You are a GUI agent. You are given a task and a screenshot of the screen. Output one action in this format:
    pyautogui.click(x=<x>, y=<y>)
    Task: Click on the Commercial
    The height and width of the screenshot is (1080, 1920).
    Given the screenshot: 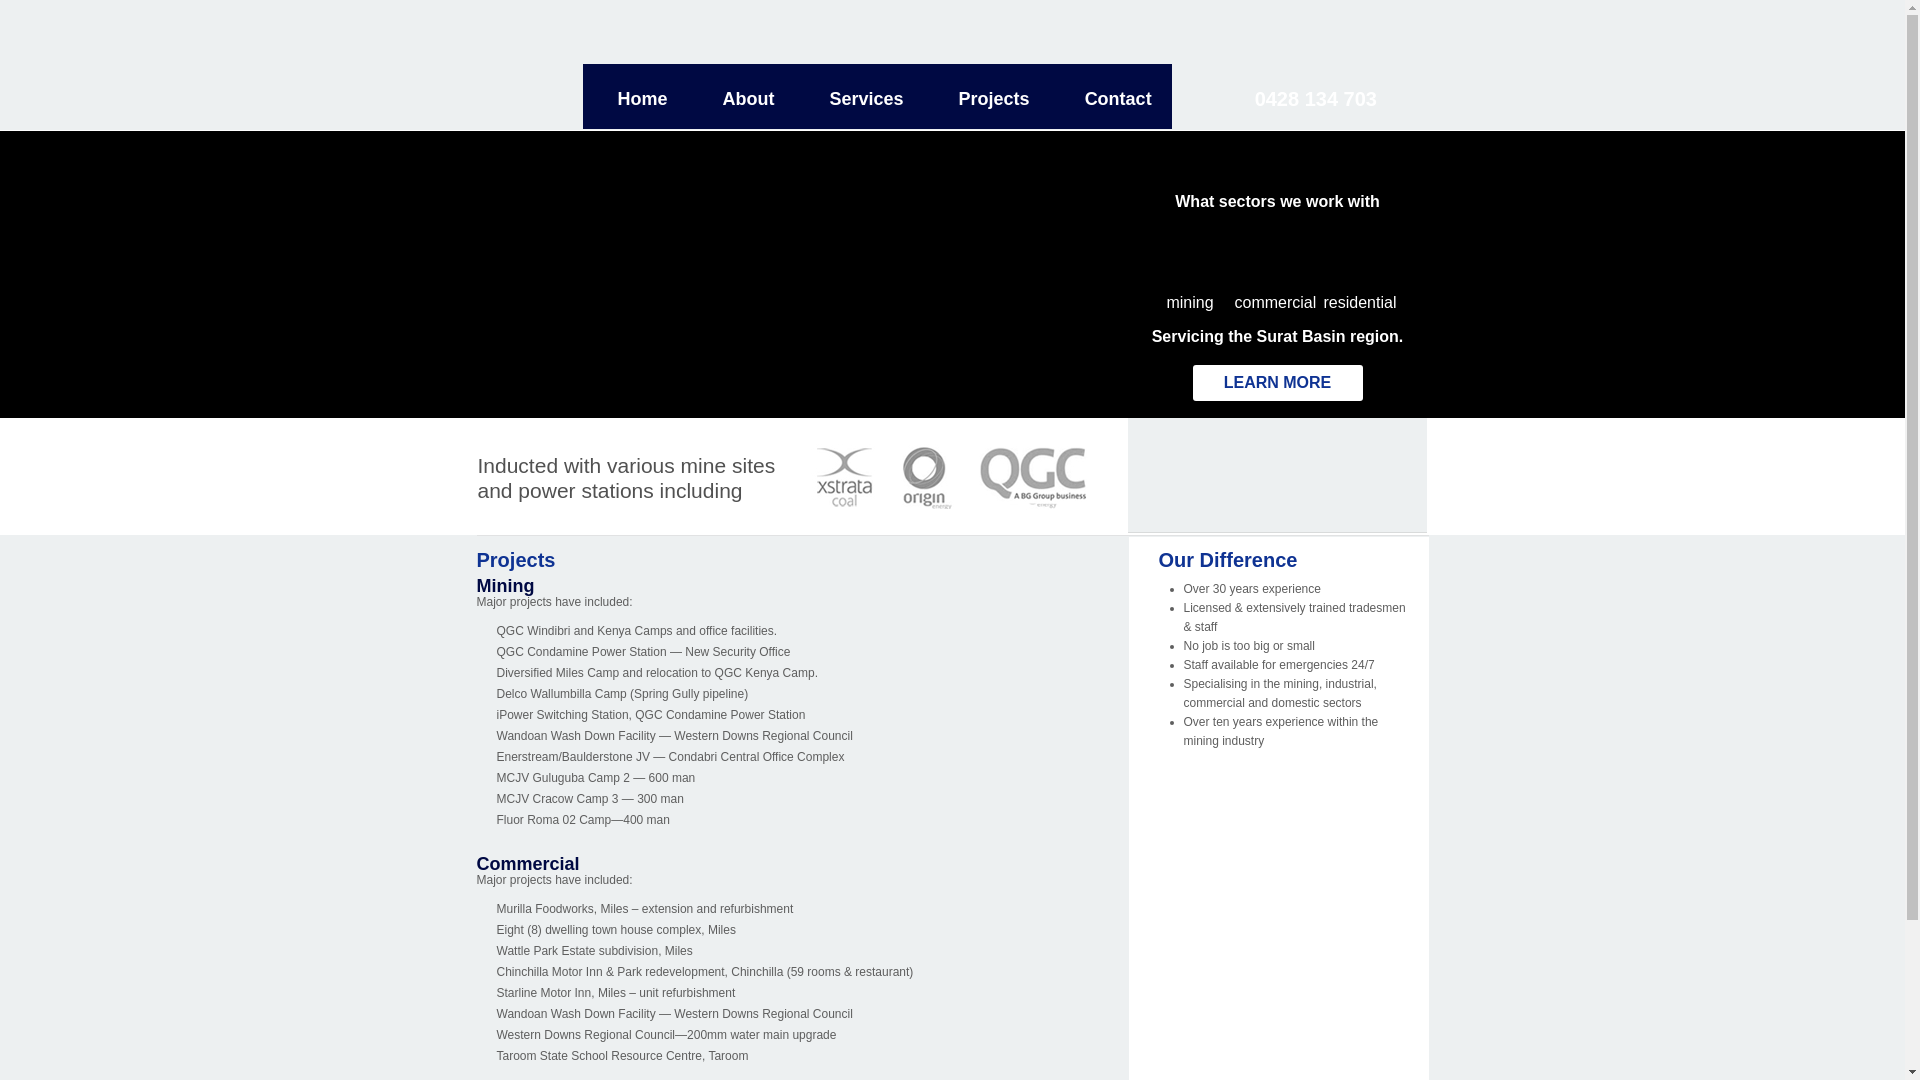 What is the action you would take?
    pyautogui.click(x=528, y=864)
    